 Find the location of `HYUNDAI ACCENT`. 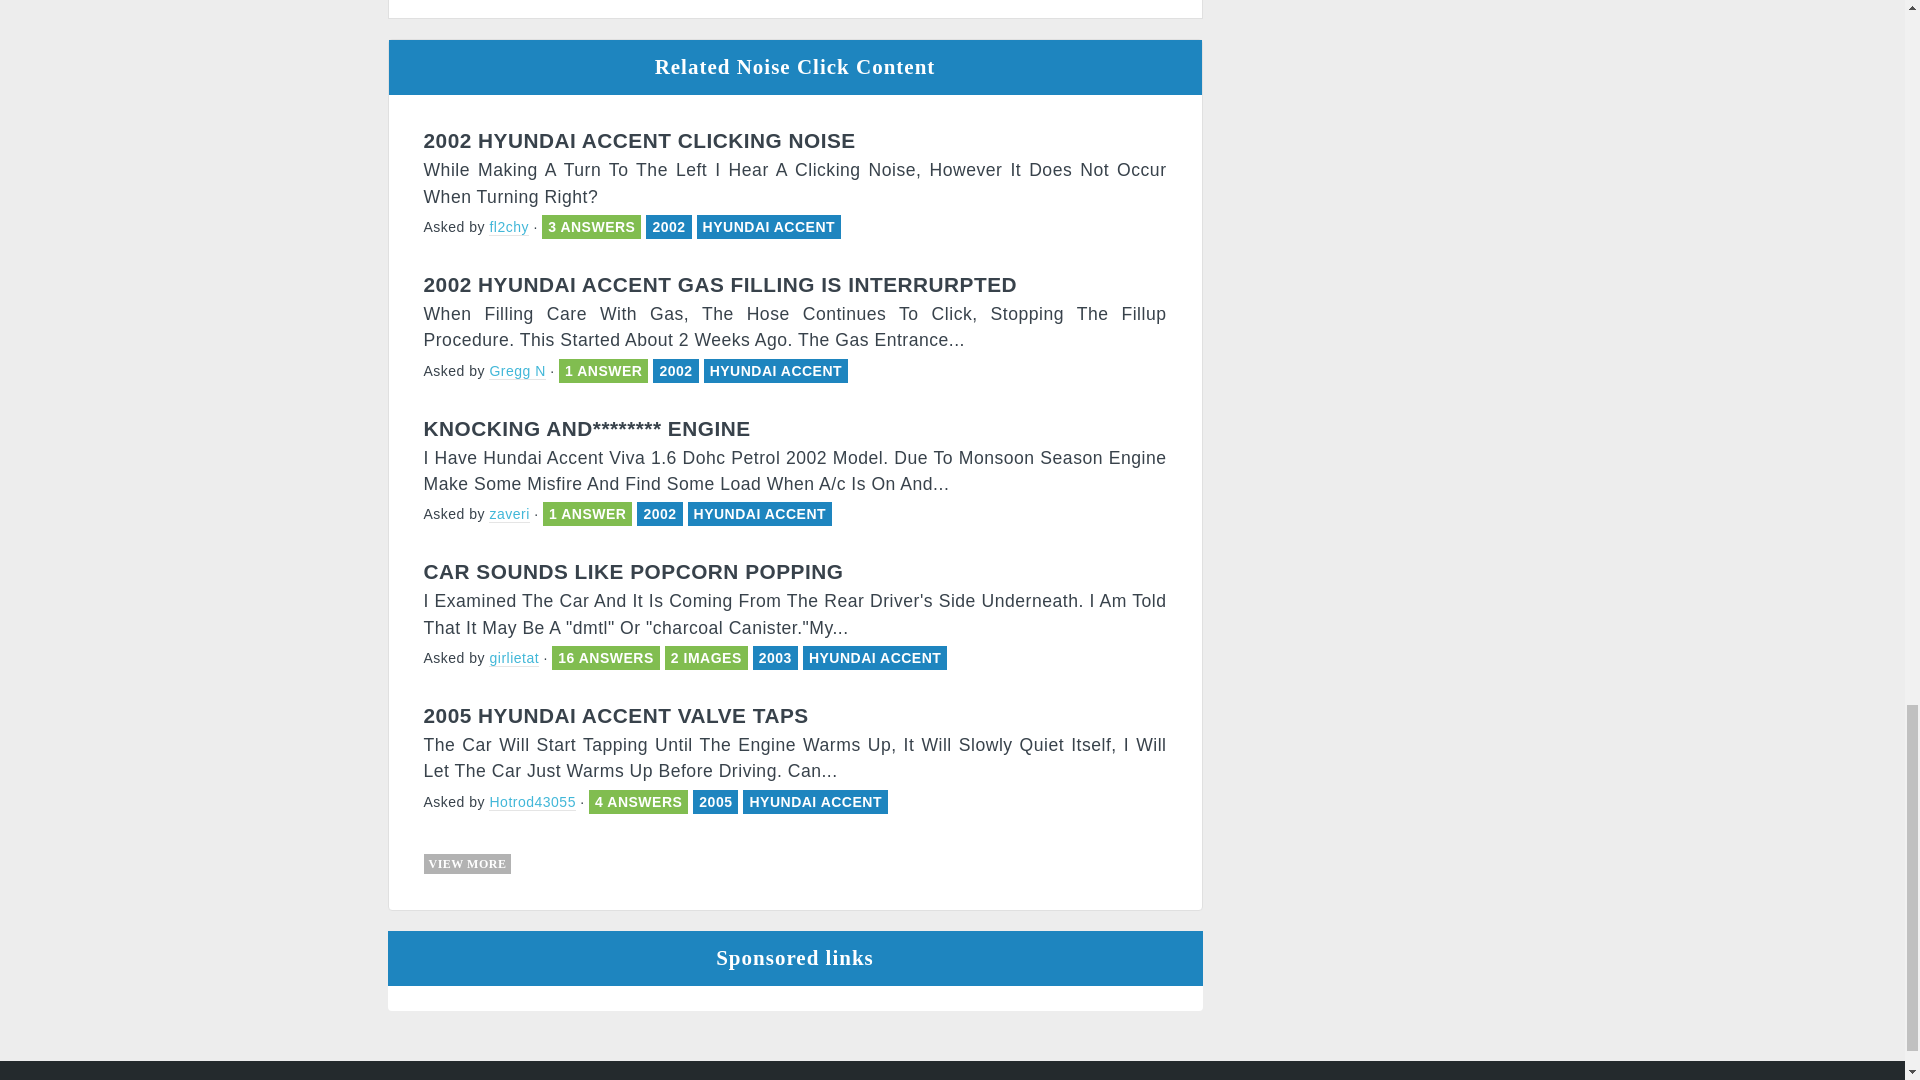

HYUNDAI ACCENT is located at coordinates (776, 370).